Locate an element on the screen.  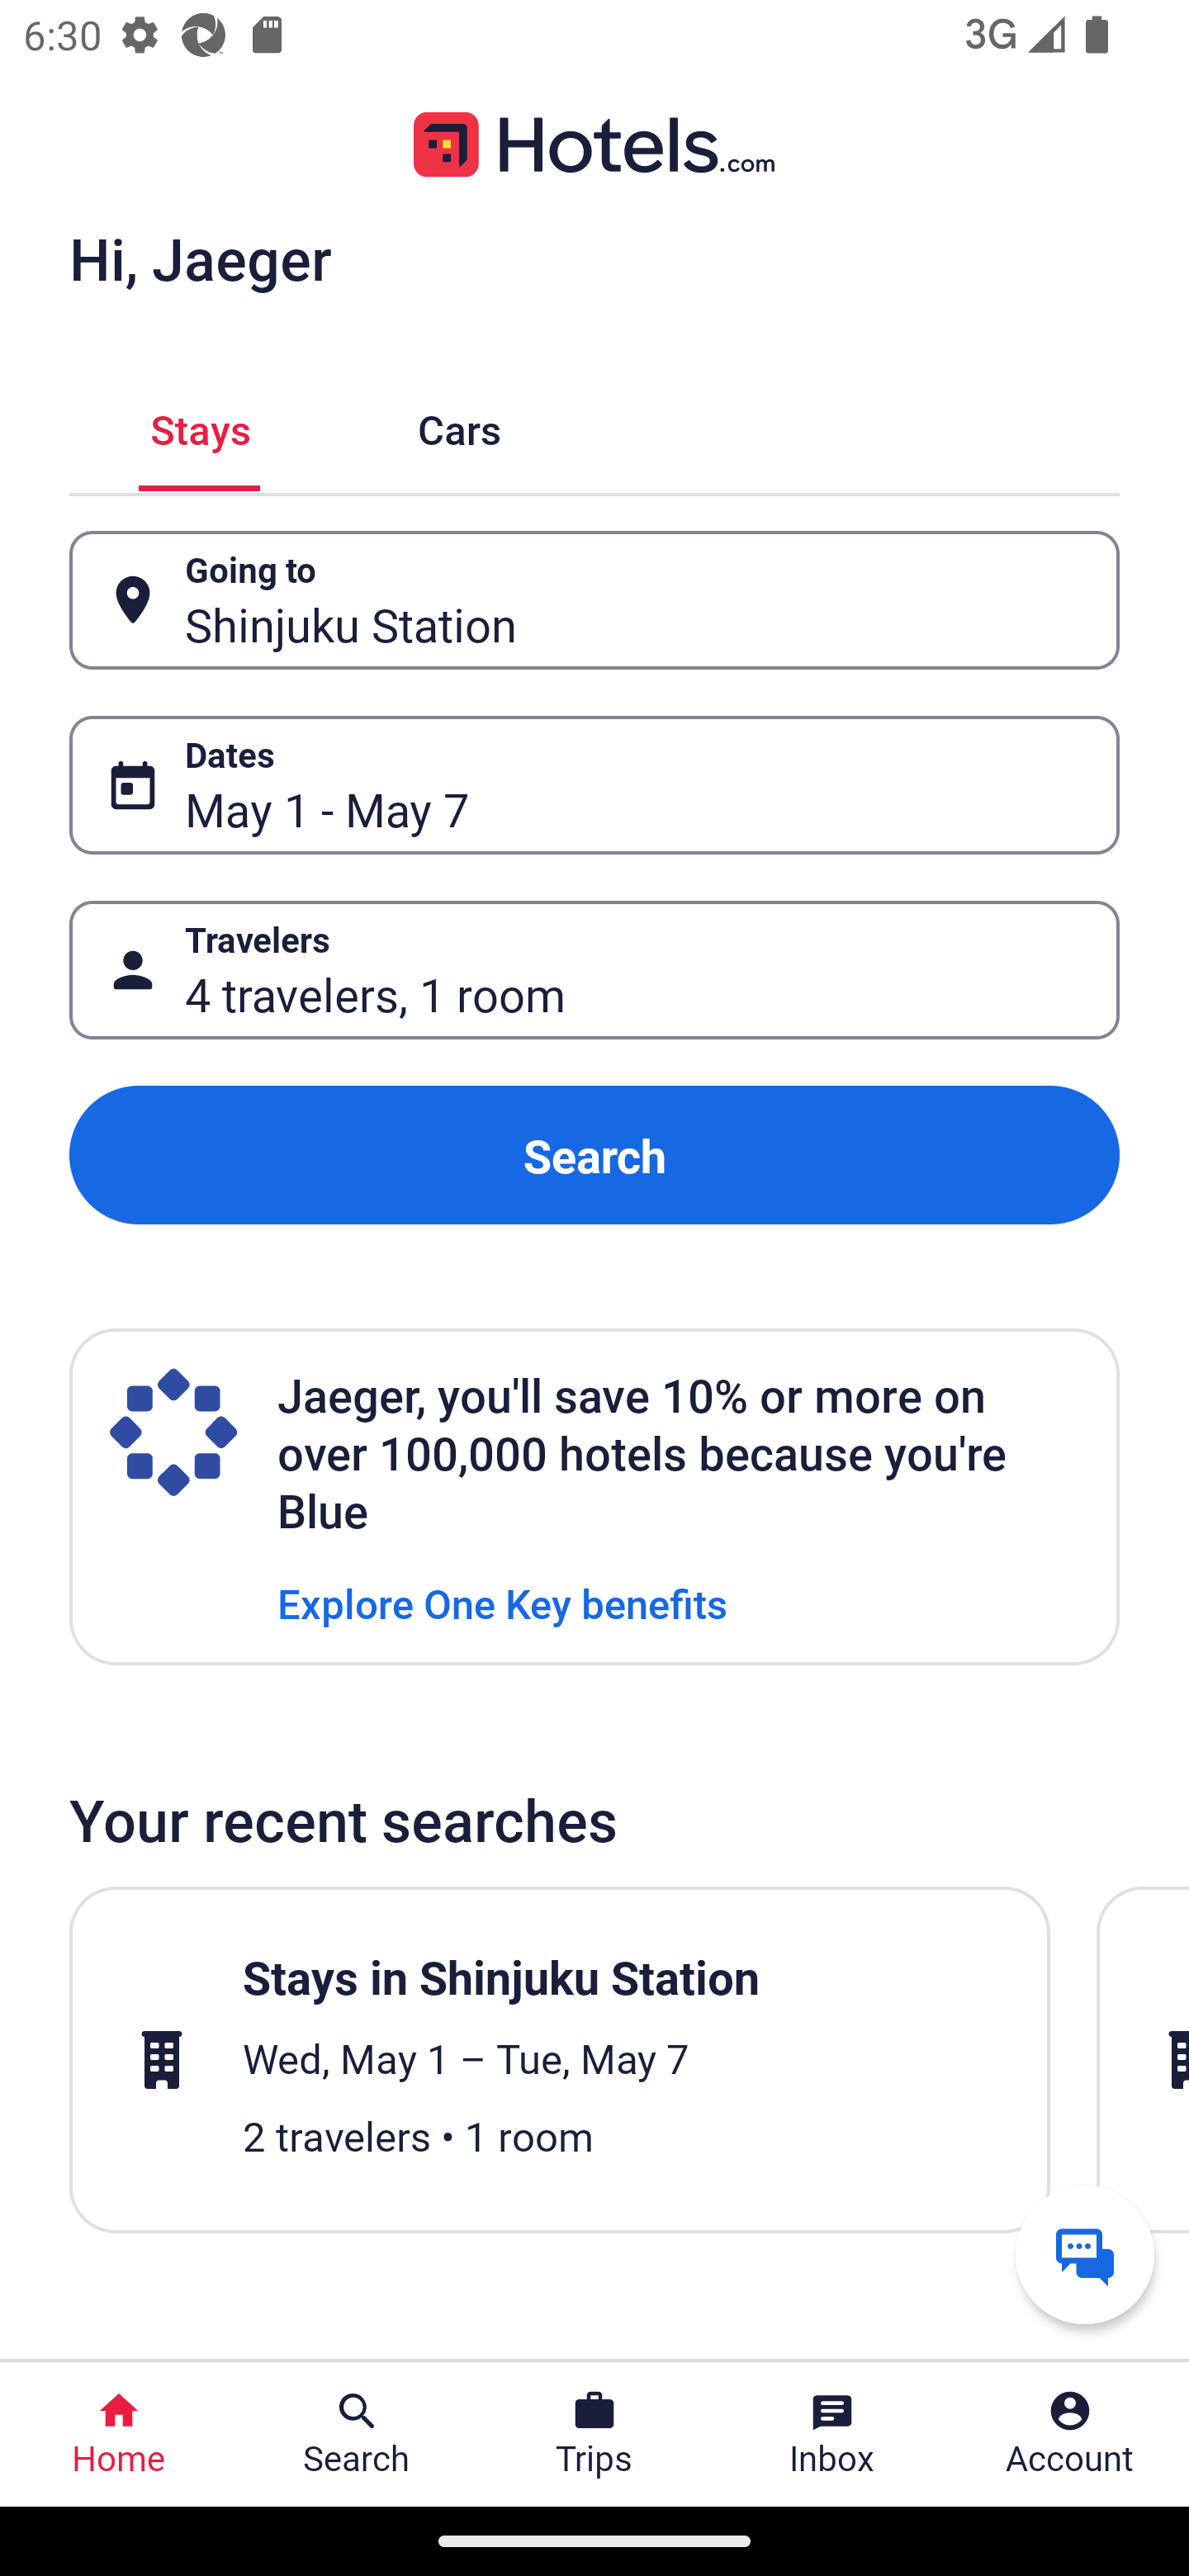
Dates Button May 1 - May 7 is located at coordinates (594, 785).